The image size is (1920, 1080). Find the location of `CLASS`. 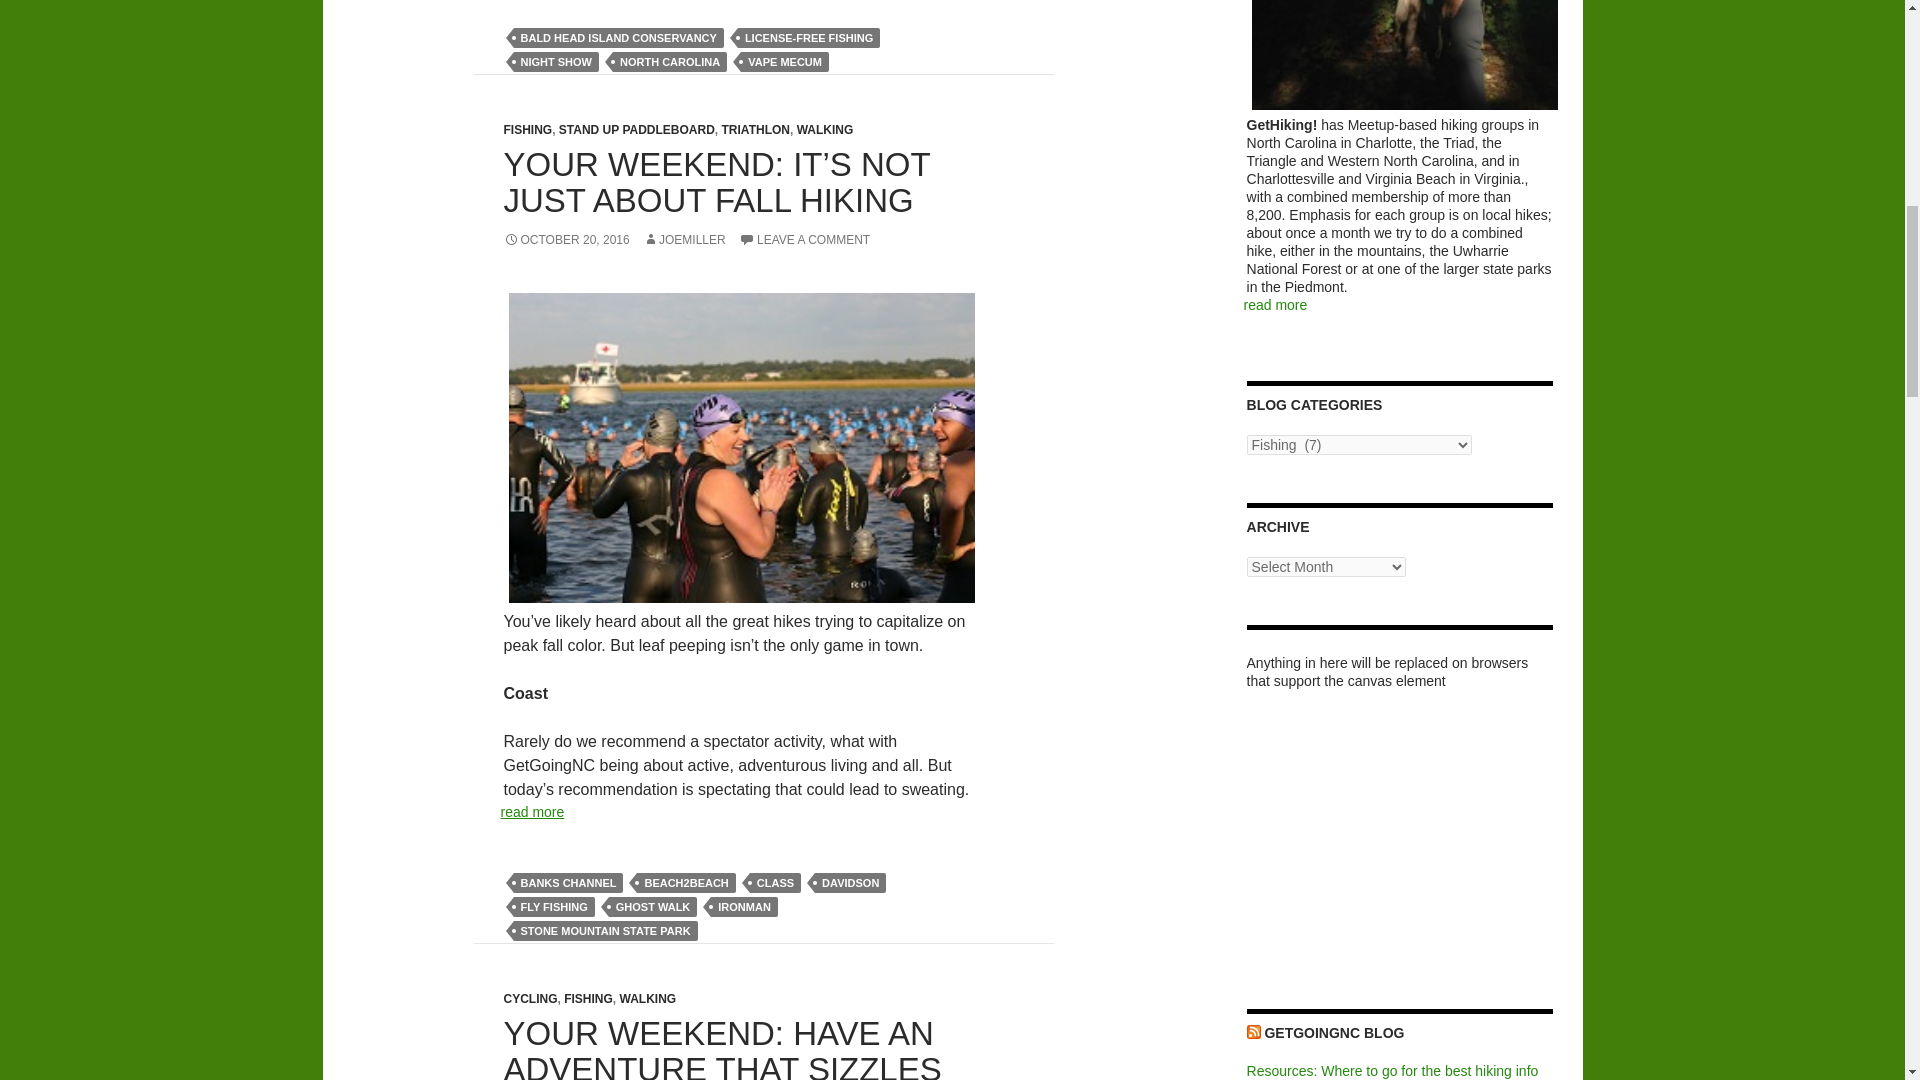

CLASS is located at coordinates (775, 882).